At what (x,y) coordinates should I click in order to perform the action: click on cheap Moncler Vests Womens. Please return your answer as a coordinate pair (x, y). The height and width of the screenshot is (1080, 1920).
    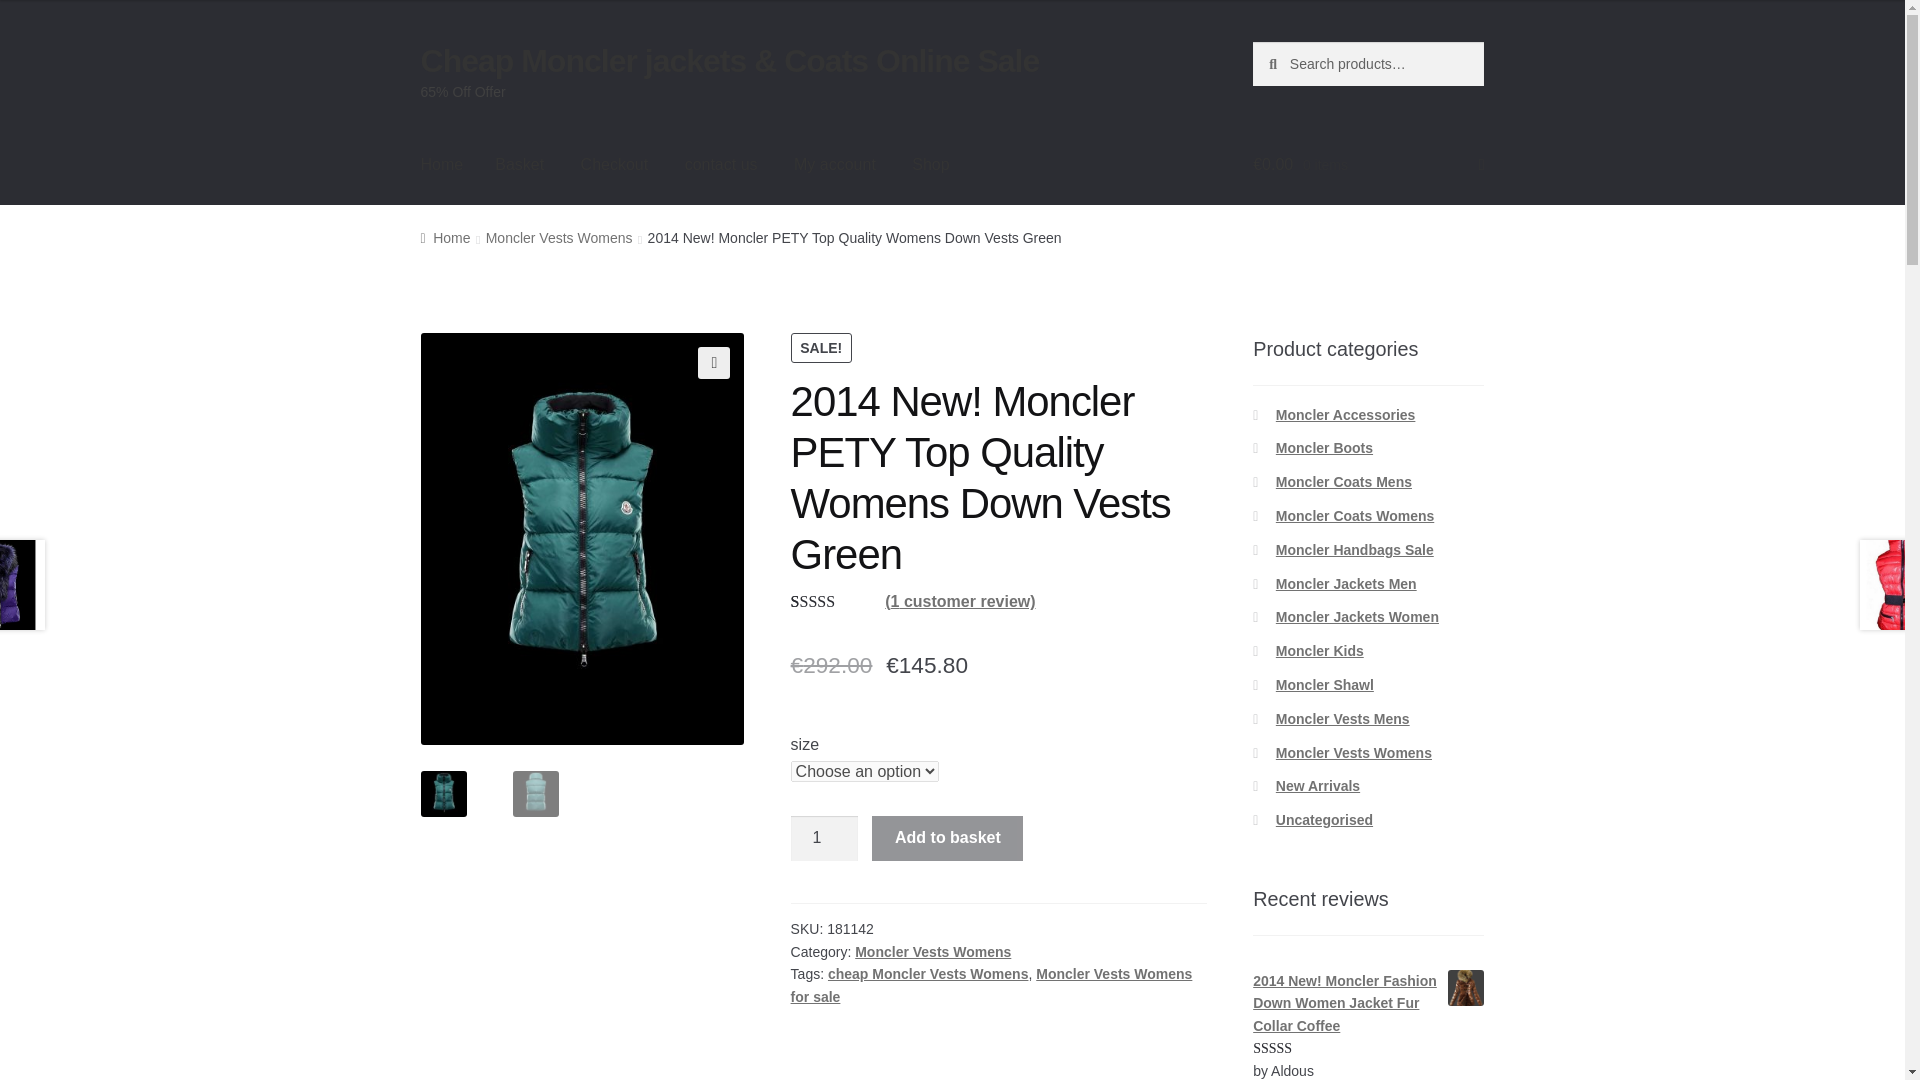
    Looking at the image, I should click on (927, 973).